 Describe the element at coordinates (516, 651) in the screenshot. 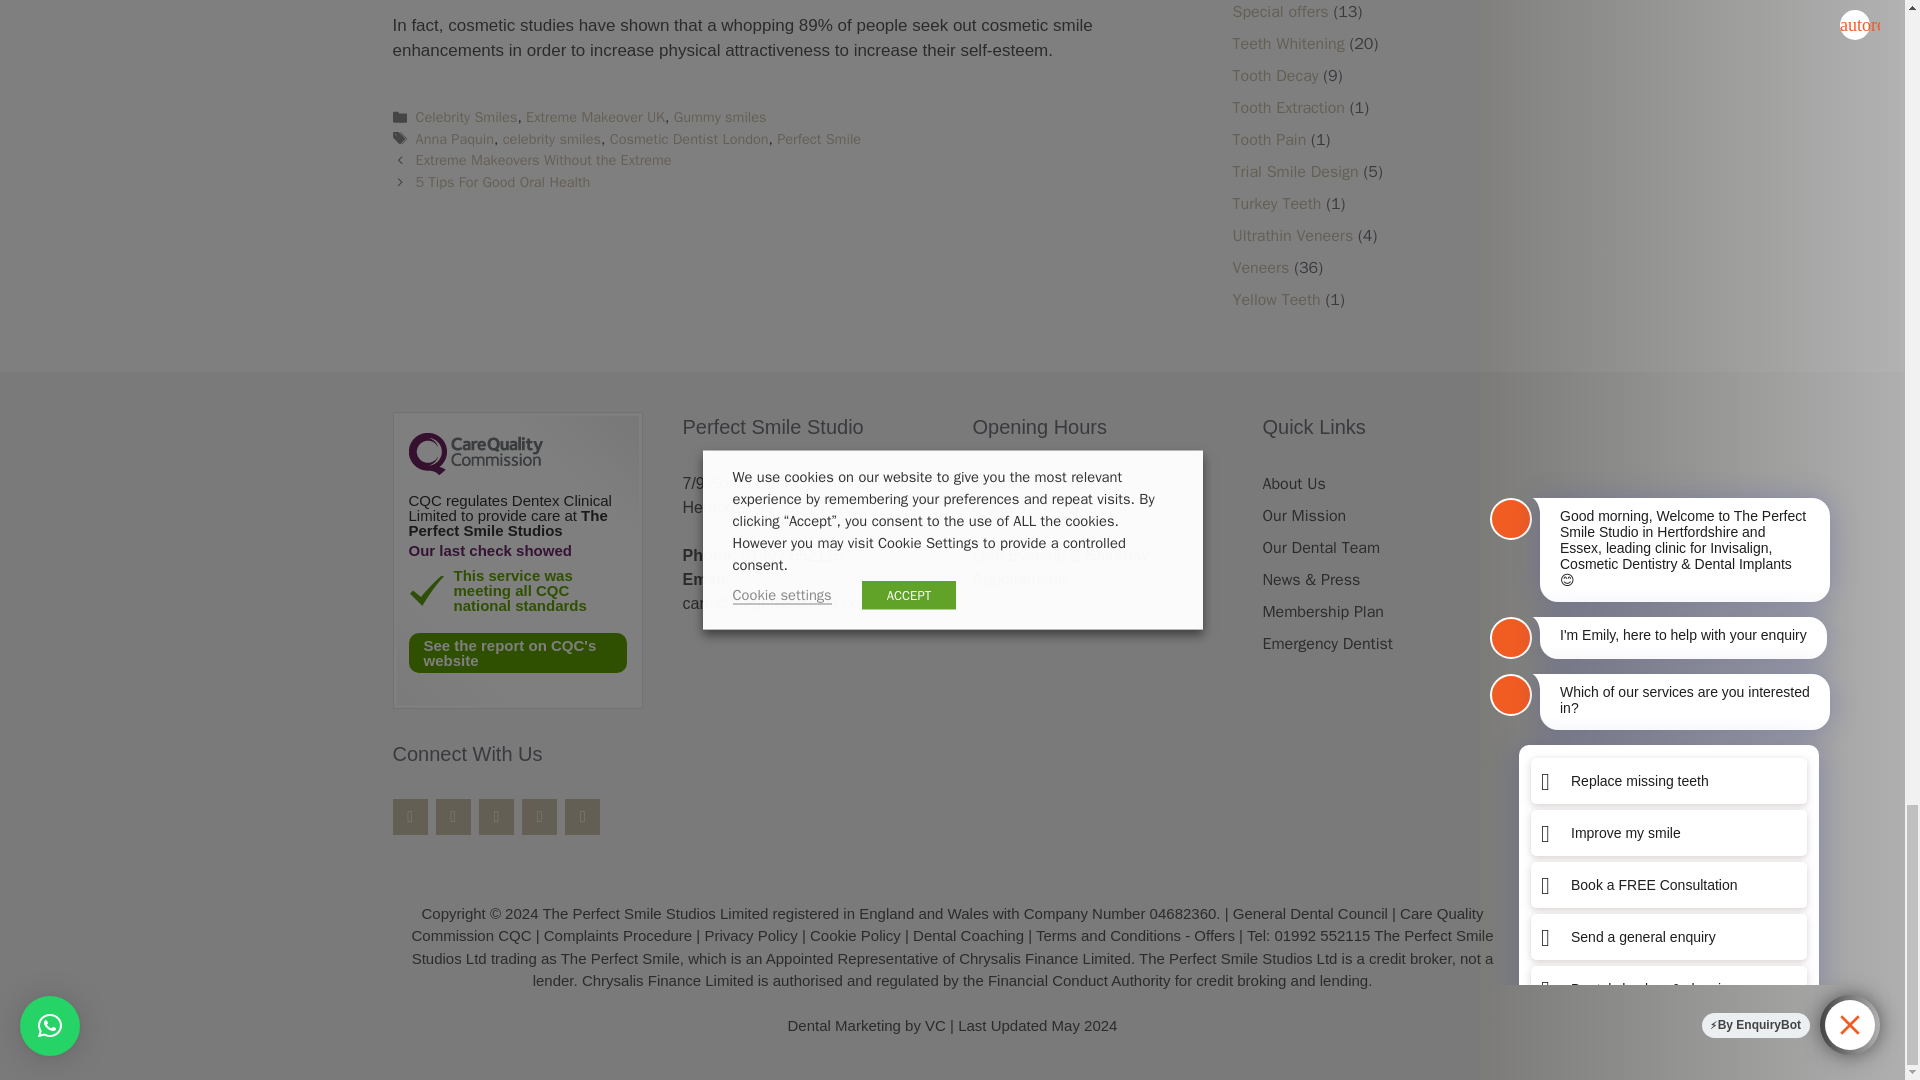

I see `See report on CQC's website` at that location.